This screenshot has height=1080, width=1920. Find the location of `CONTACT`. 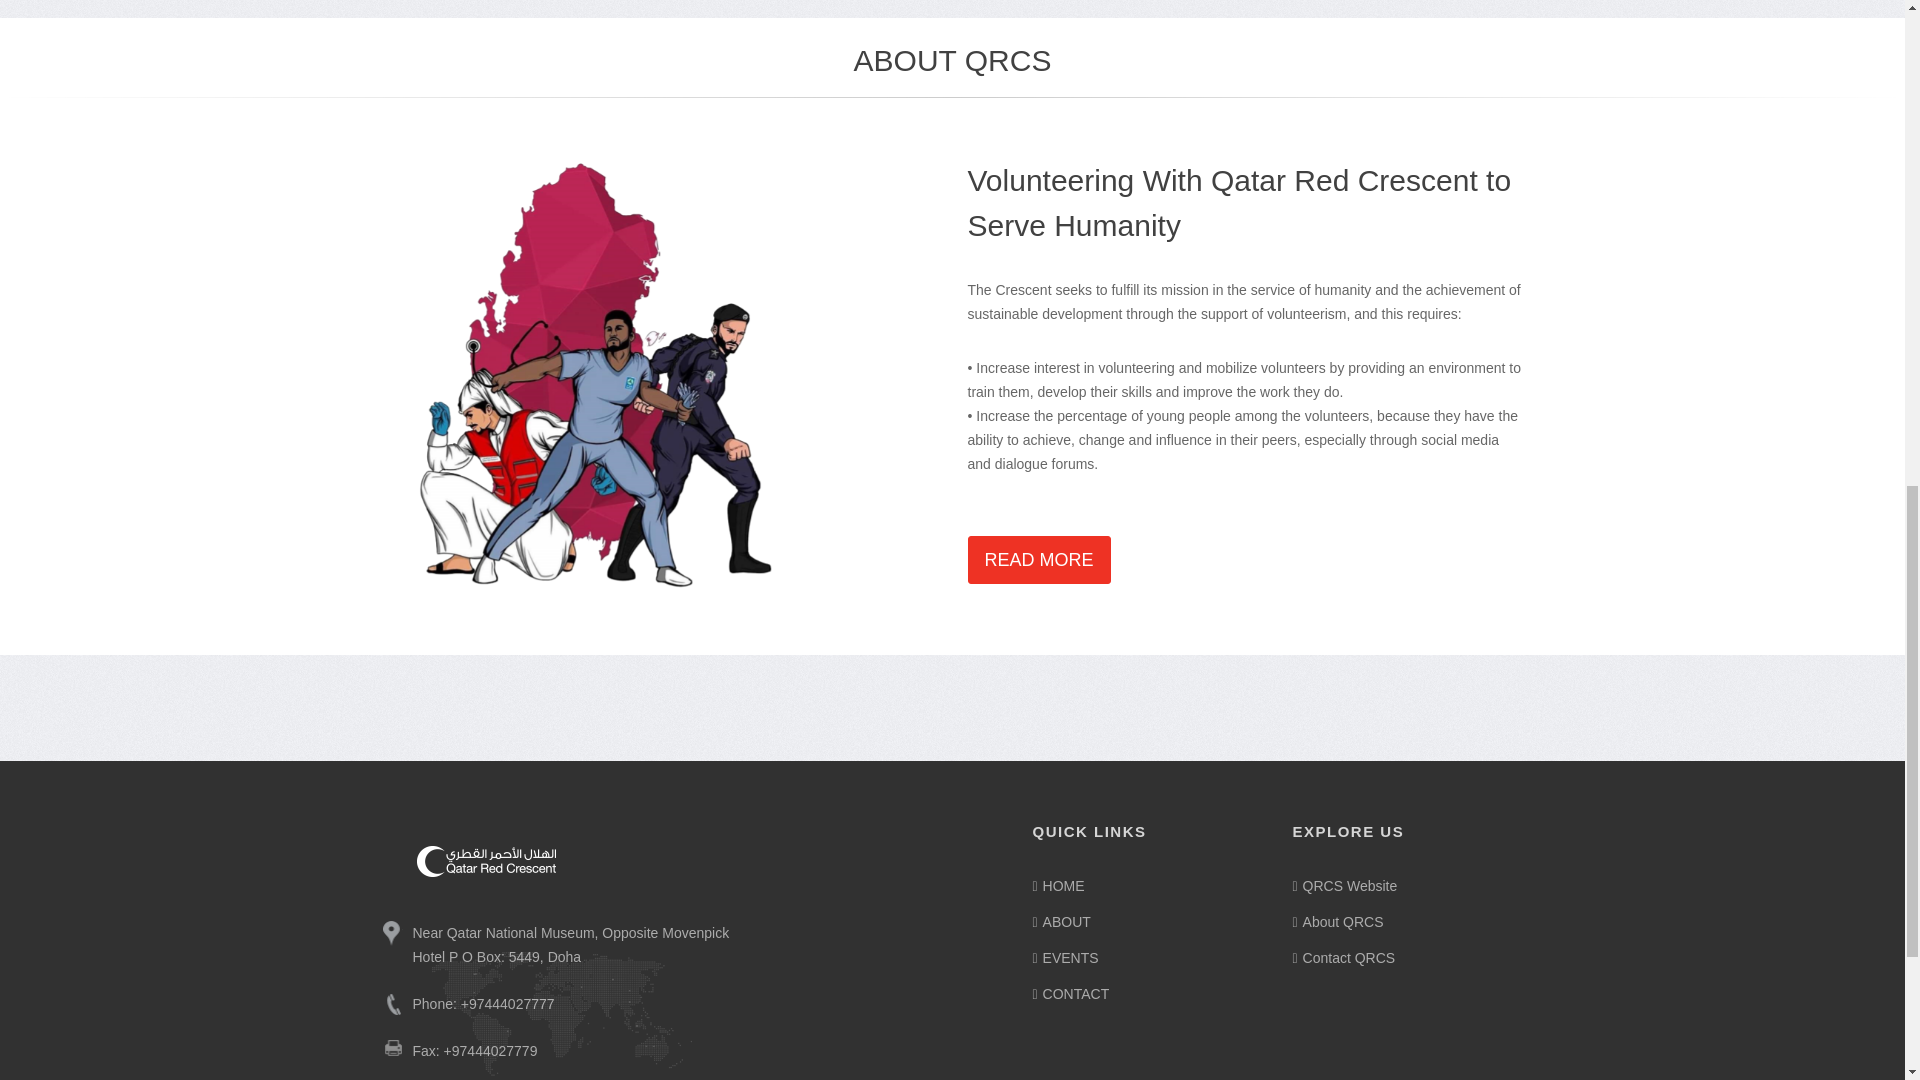

CONTACT is located at coordinates (1146, 993).